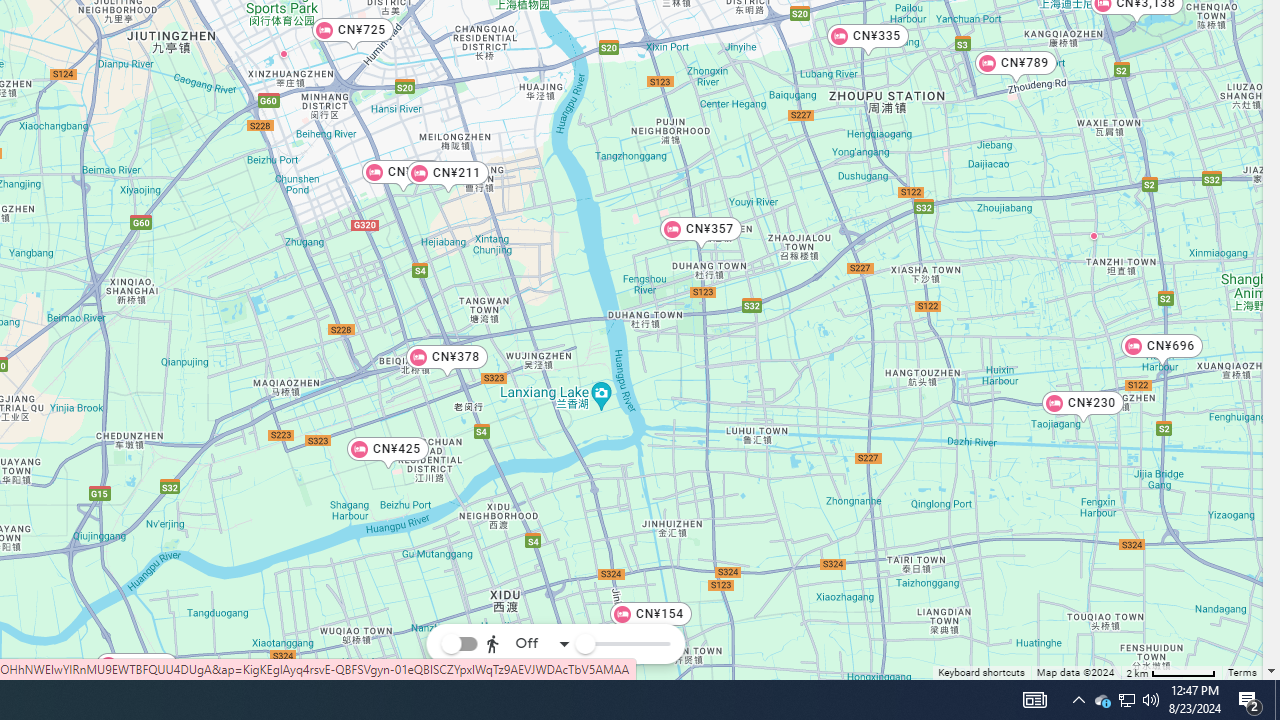 The image size is (1280, 720). I want to click on Off, so click(528, 644).